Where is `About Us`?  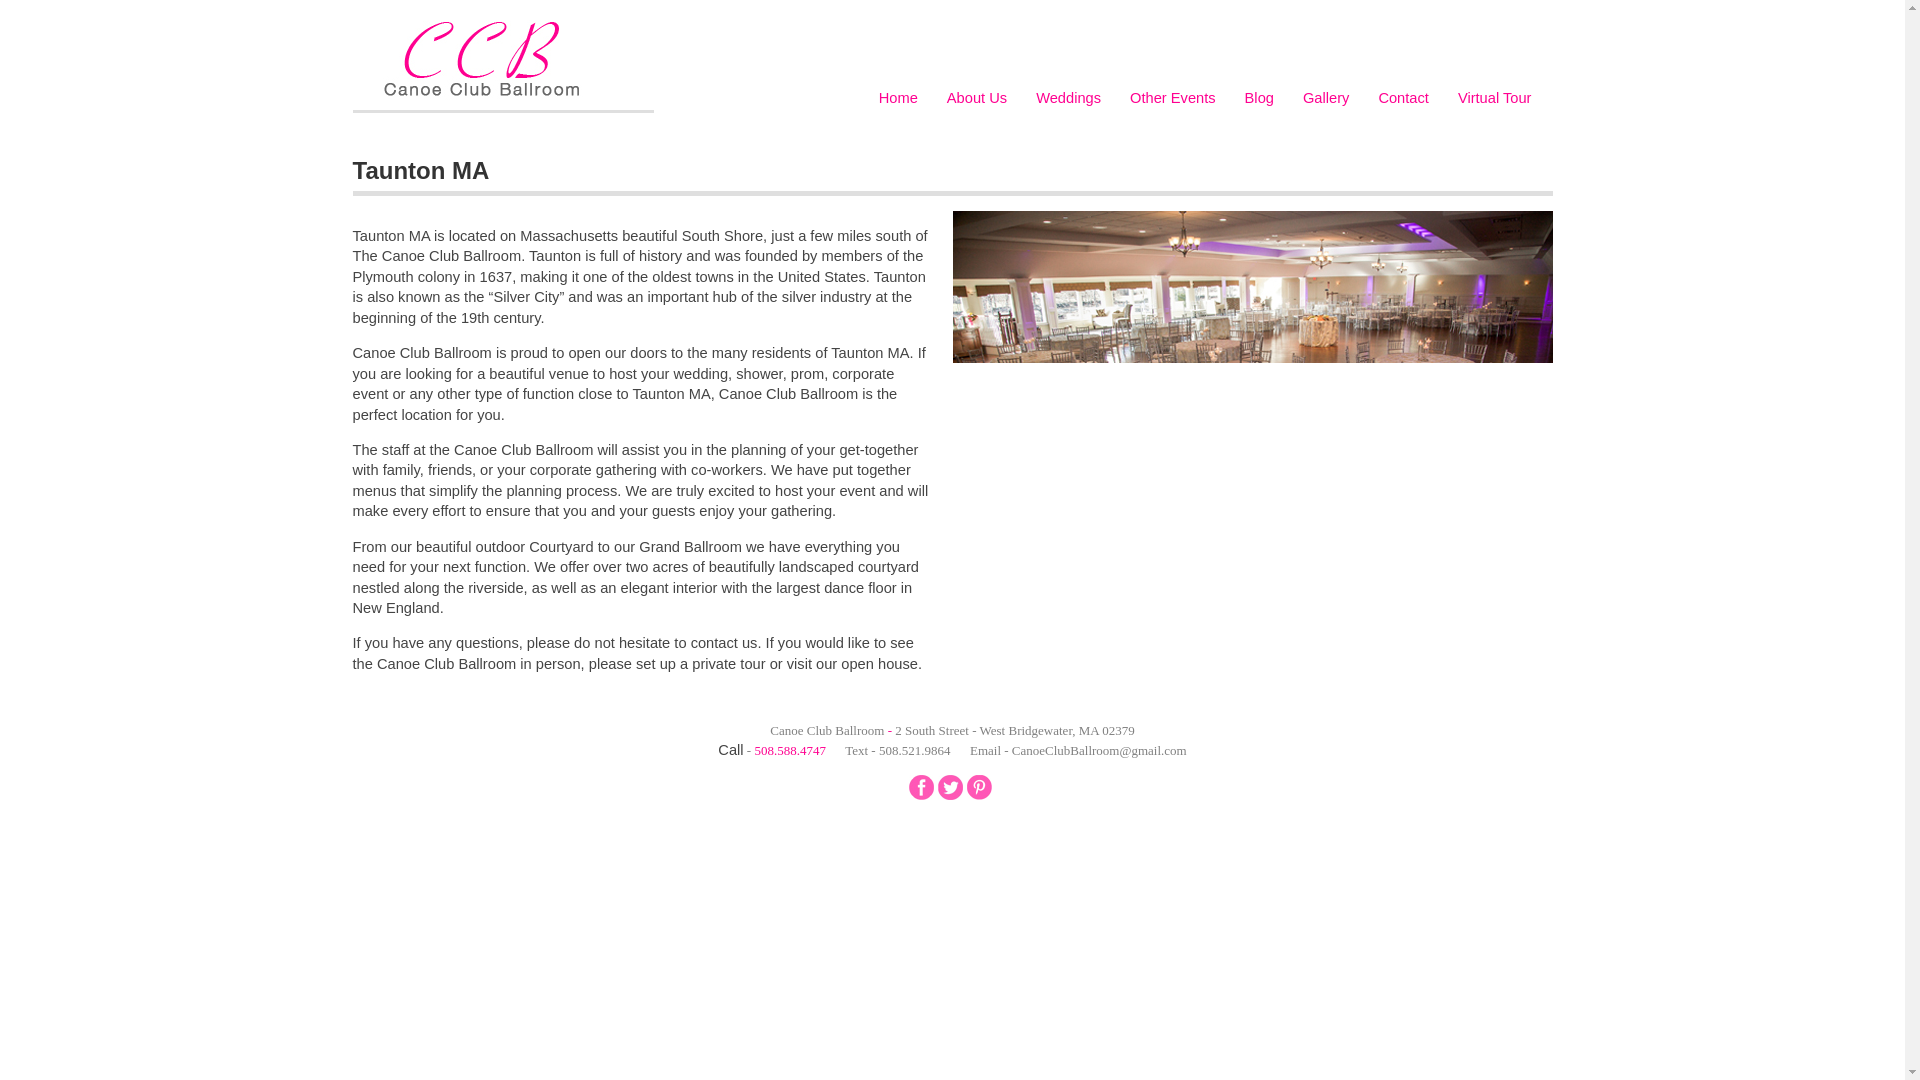 About Us is located at coordinates (977, 98).